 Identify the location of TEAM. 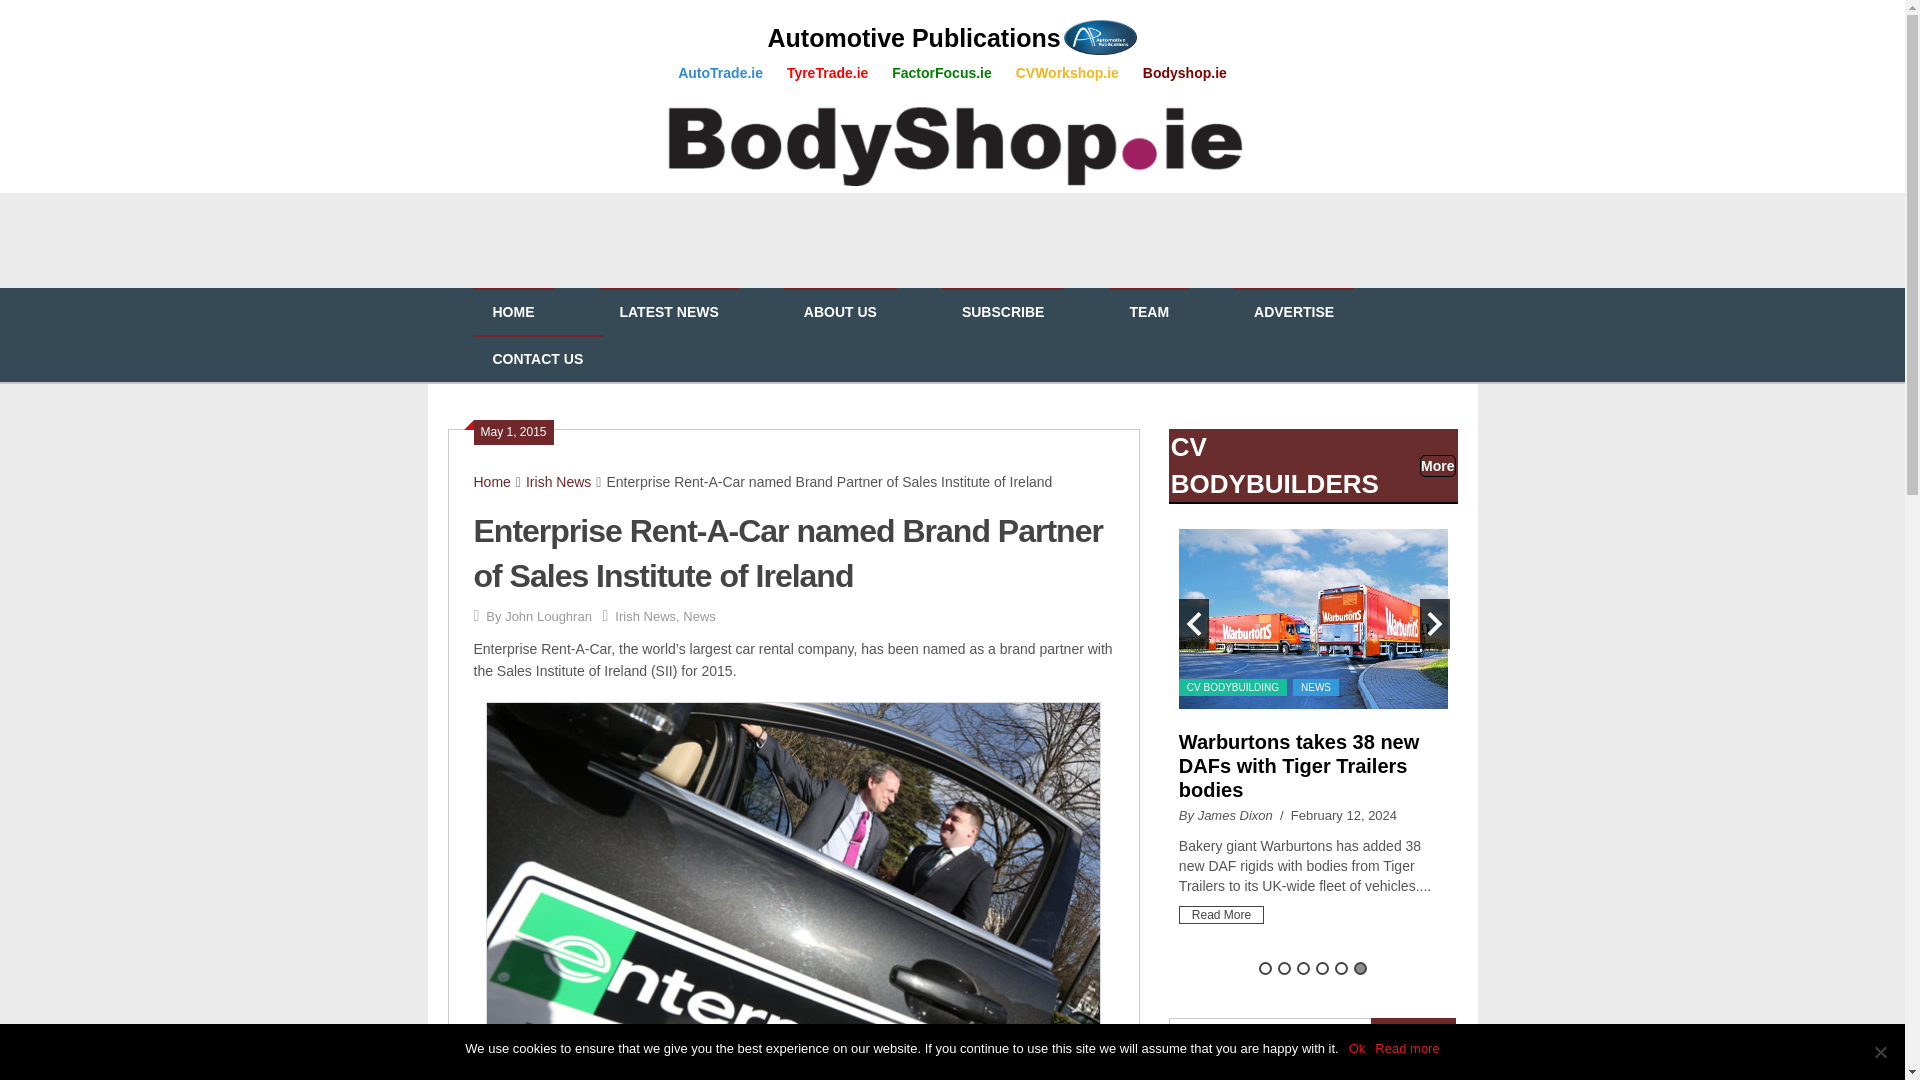
(1148, 312).